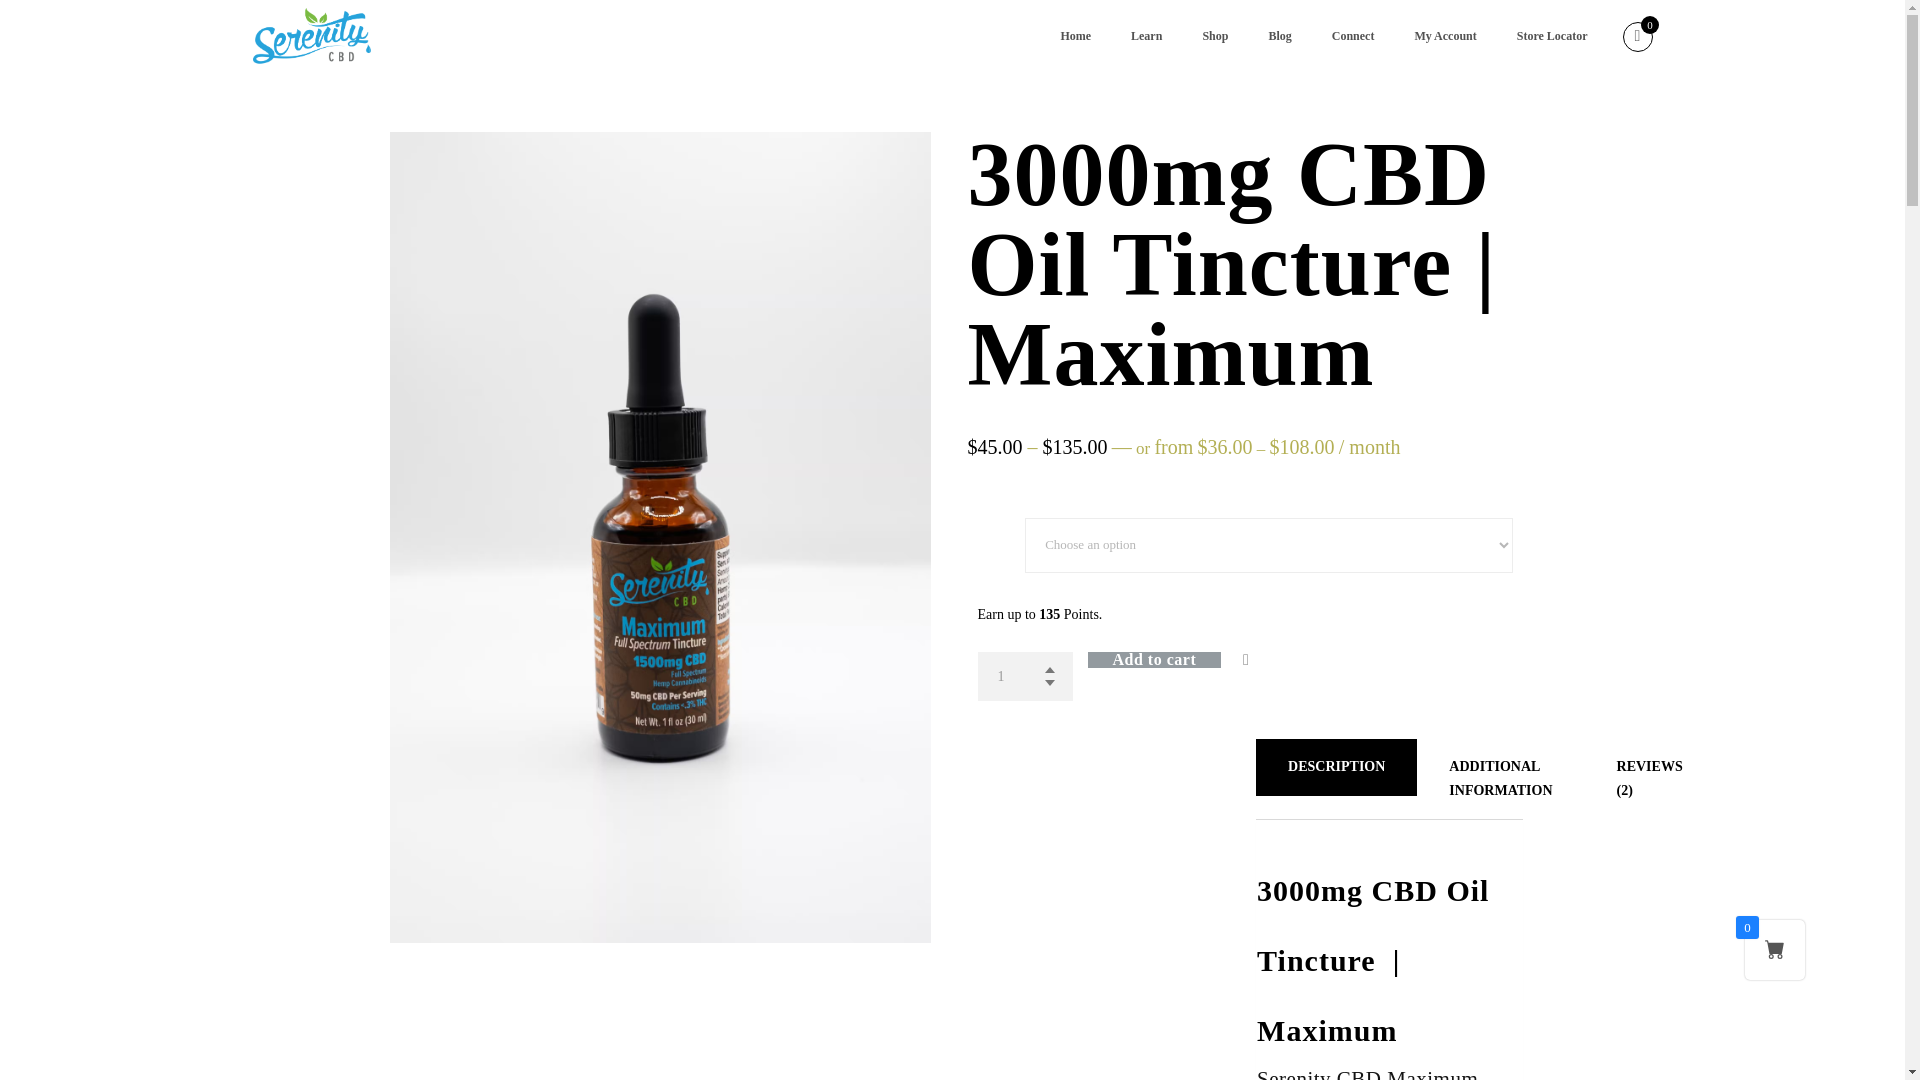 This screenshot has height=1080, width=1920. Describe the element at coordinates (310, 36) in the screenshot. I see `Serinity logo` at that location.